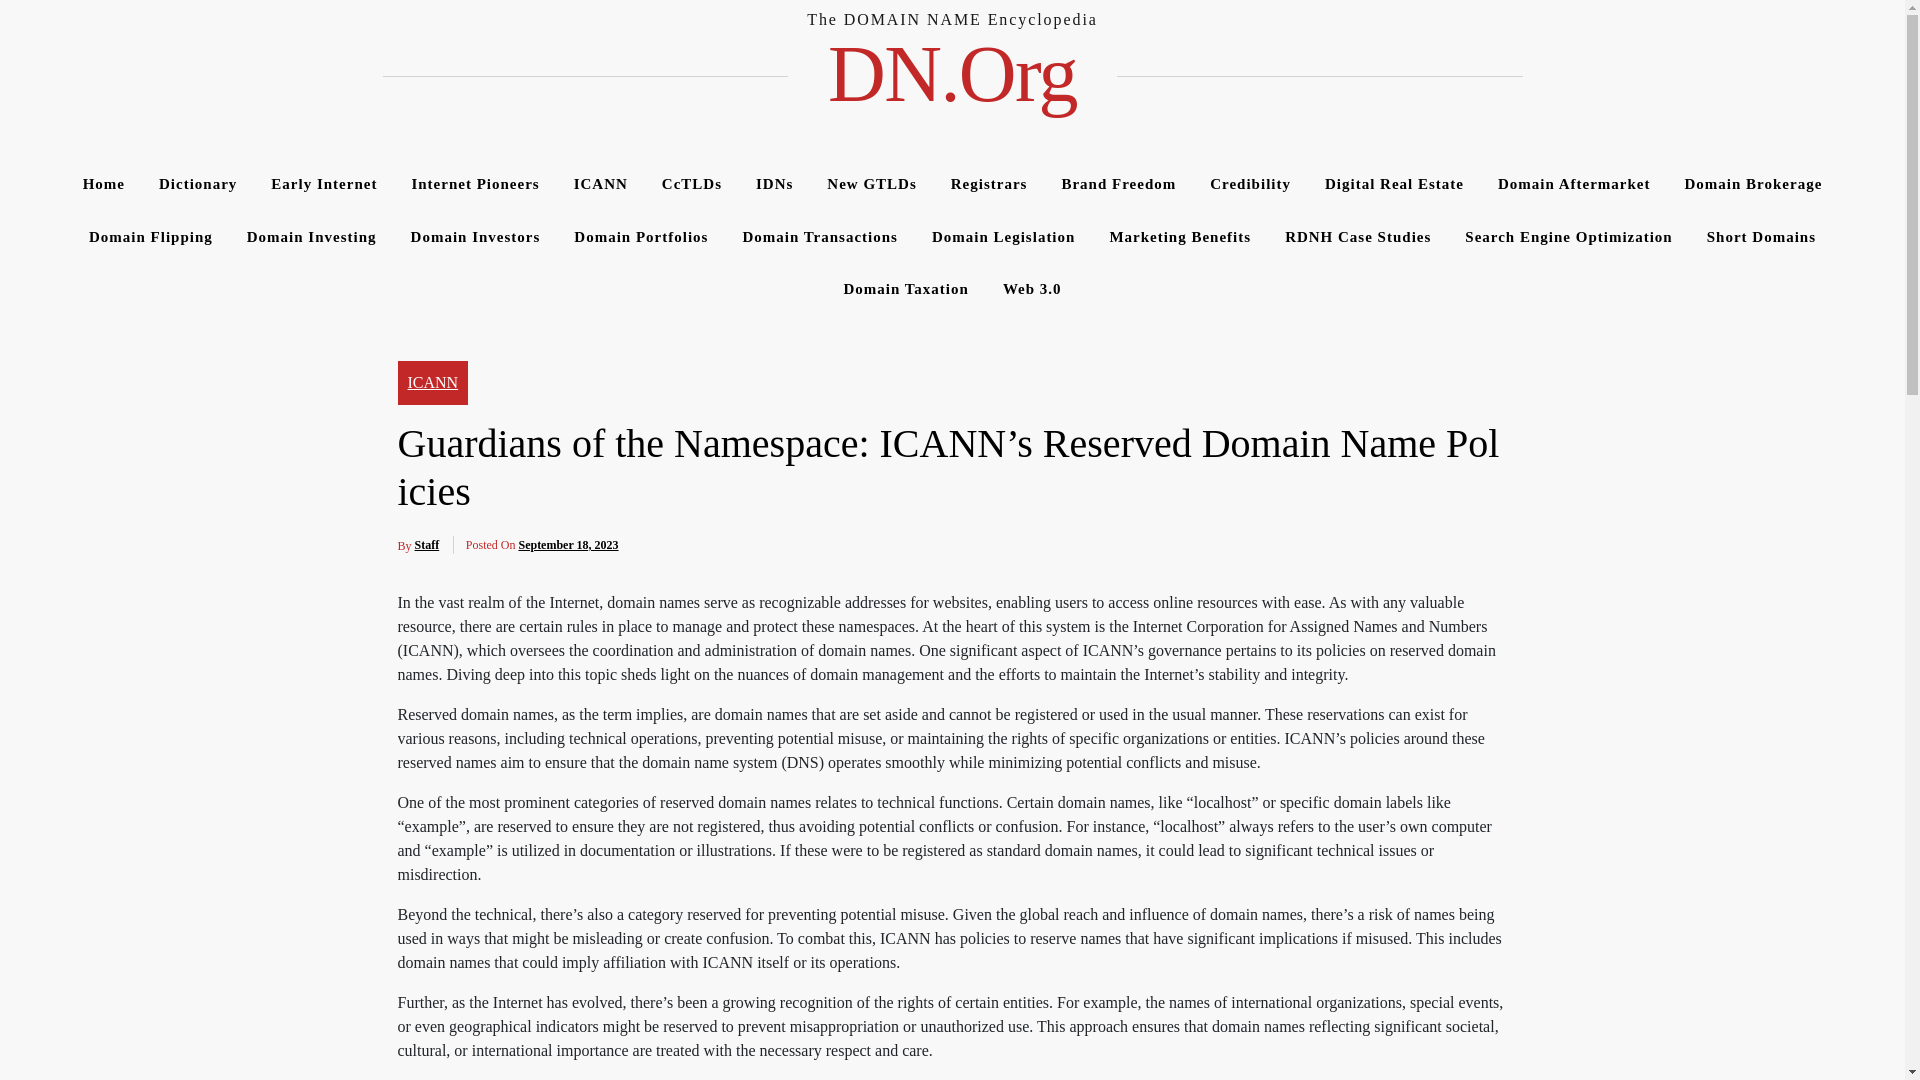 This screenshot has height=1080, width=1920. I want to click on Credibility, so click(1250, 184).